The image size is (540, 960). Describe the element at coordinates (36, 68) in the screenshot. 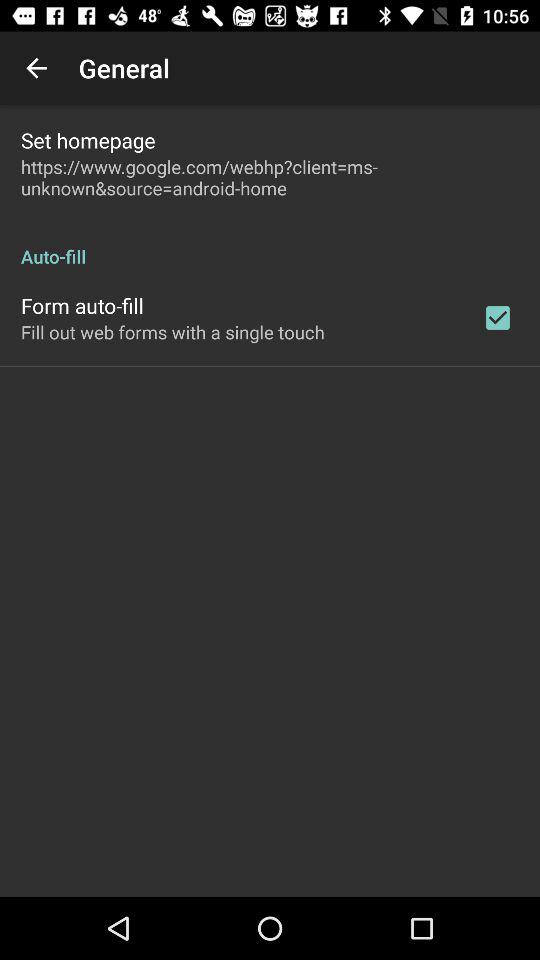

I see `choose the item above set homepage` at that location.